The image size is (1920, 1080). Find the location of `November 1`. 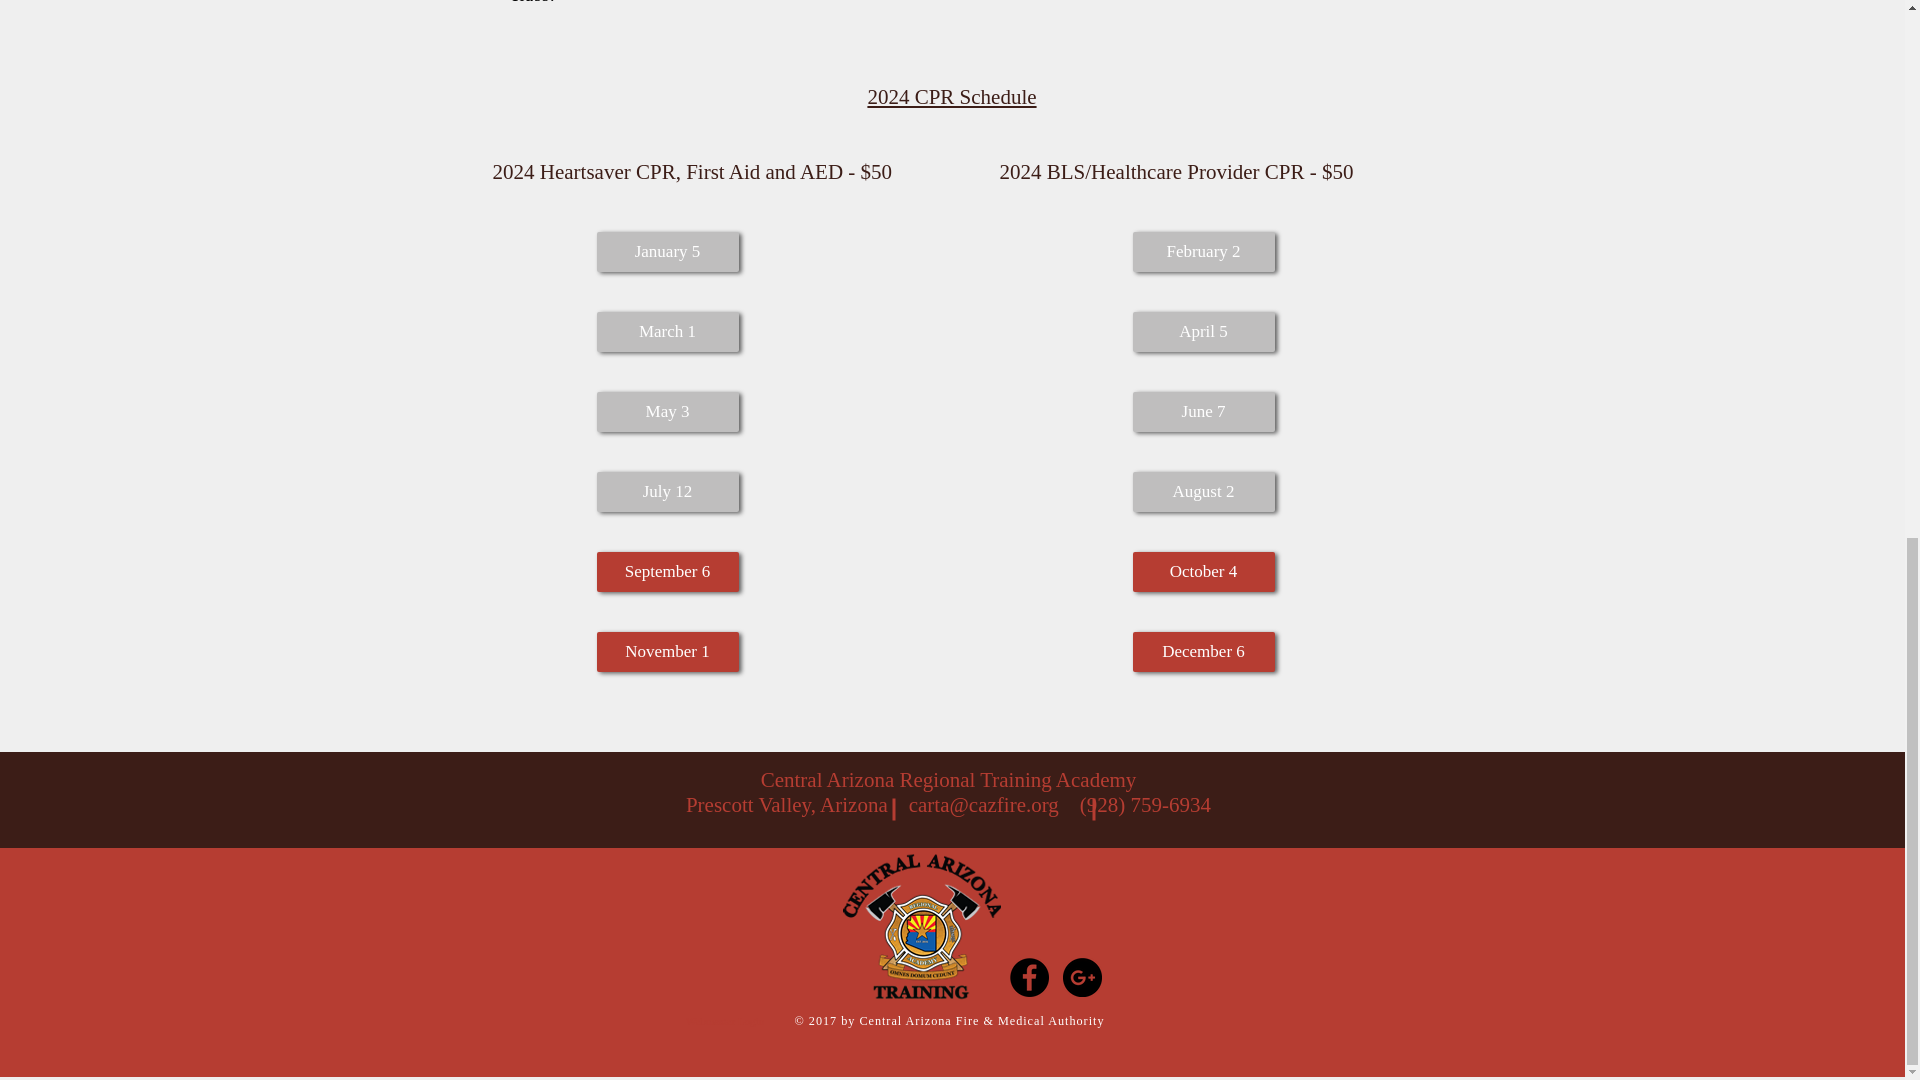

November 1 is located at coordinates (666, 651).